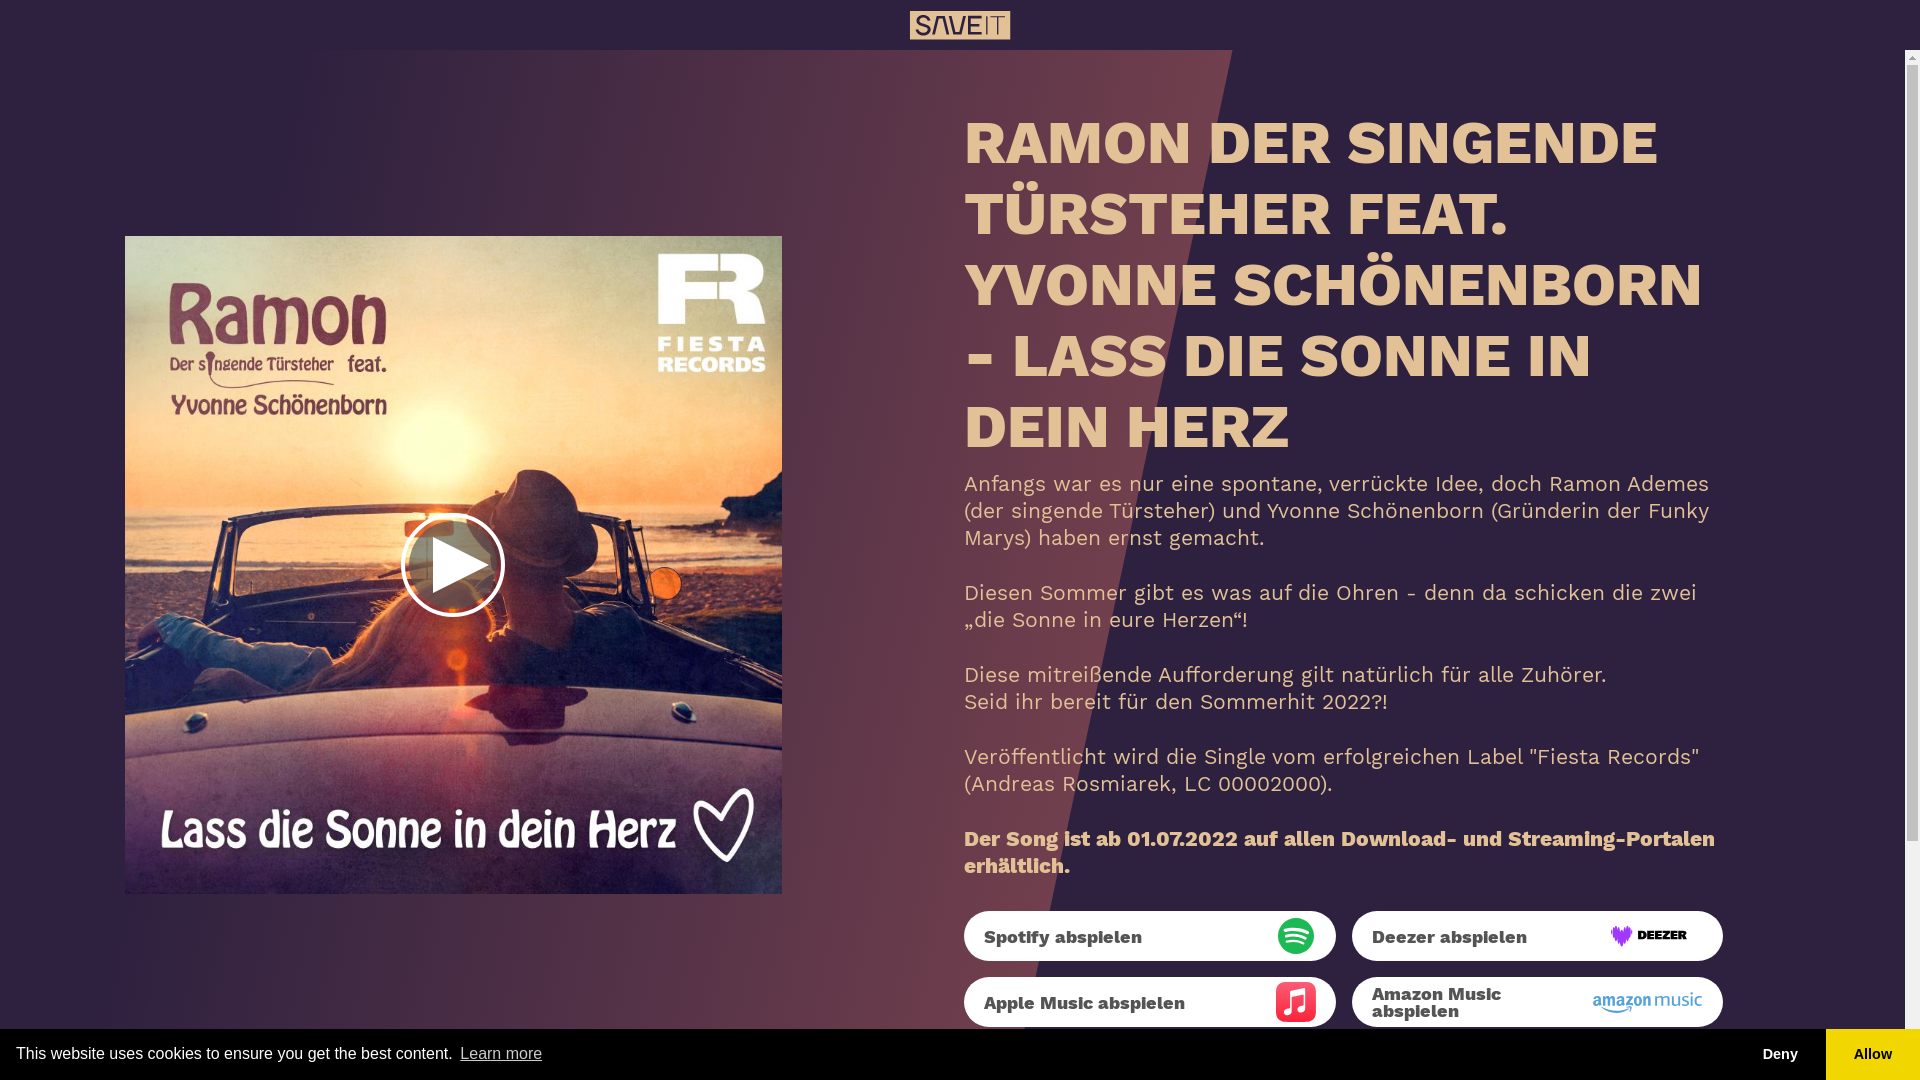 This screenshot has width=1920, height=1080. I want to click on Deezer abspielen, so click(1538, 936).